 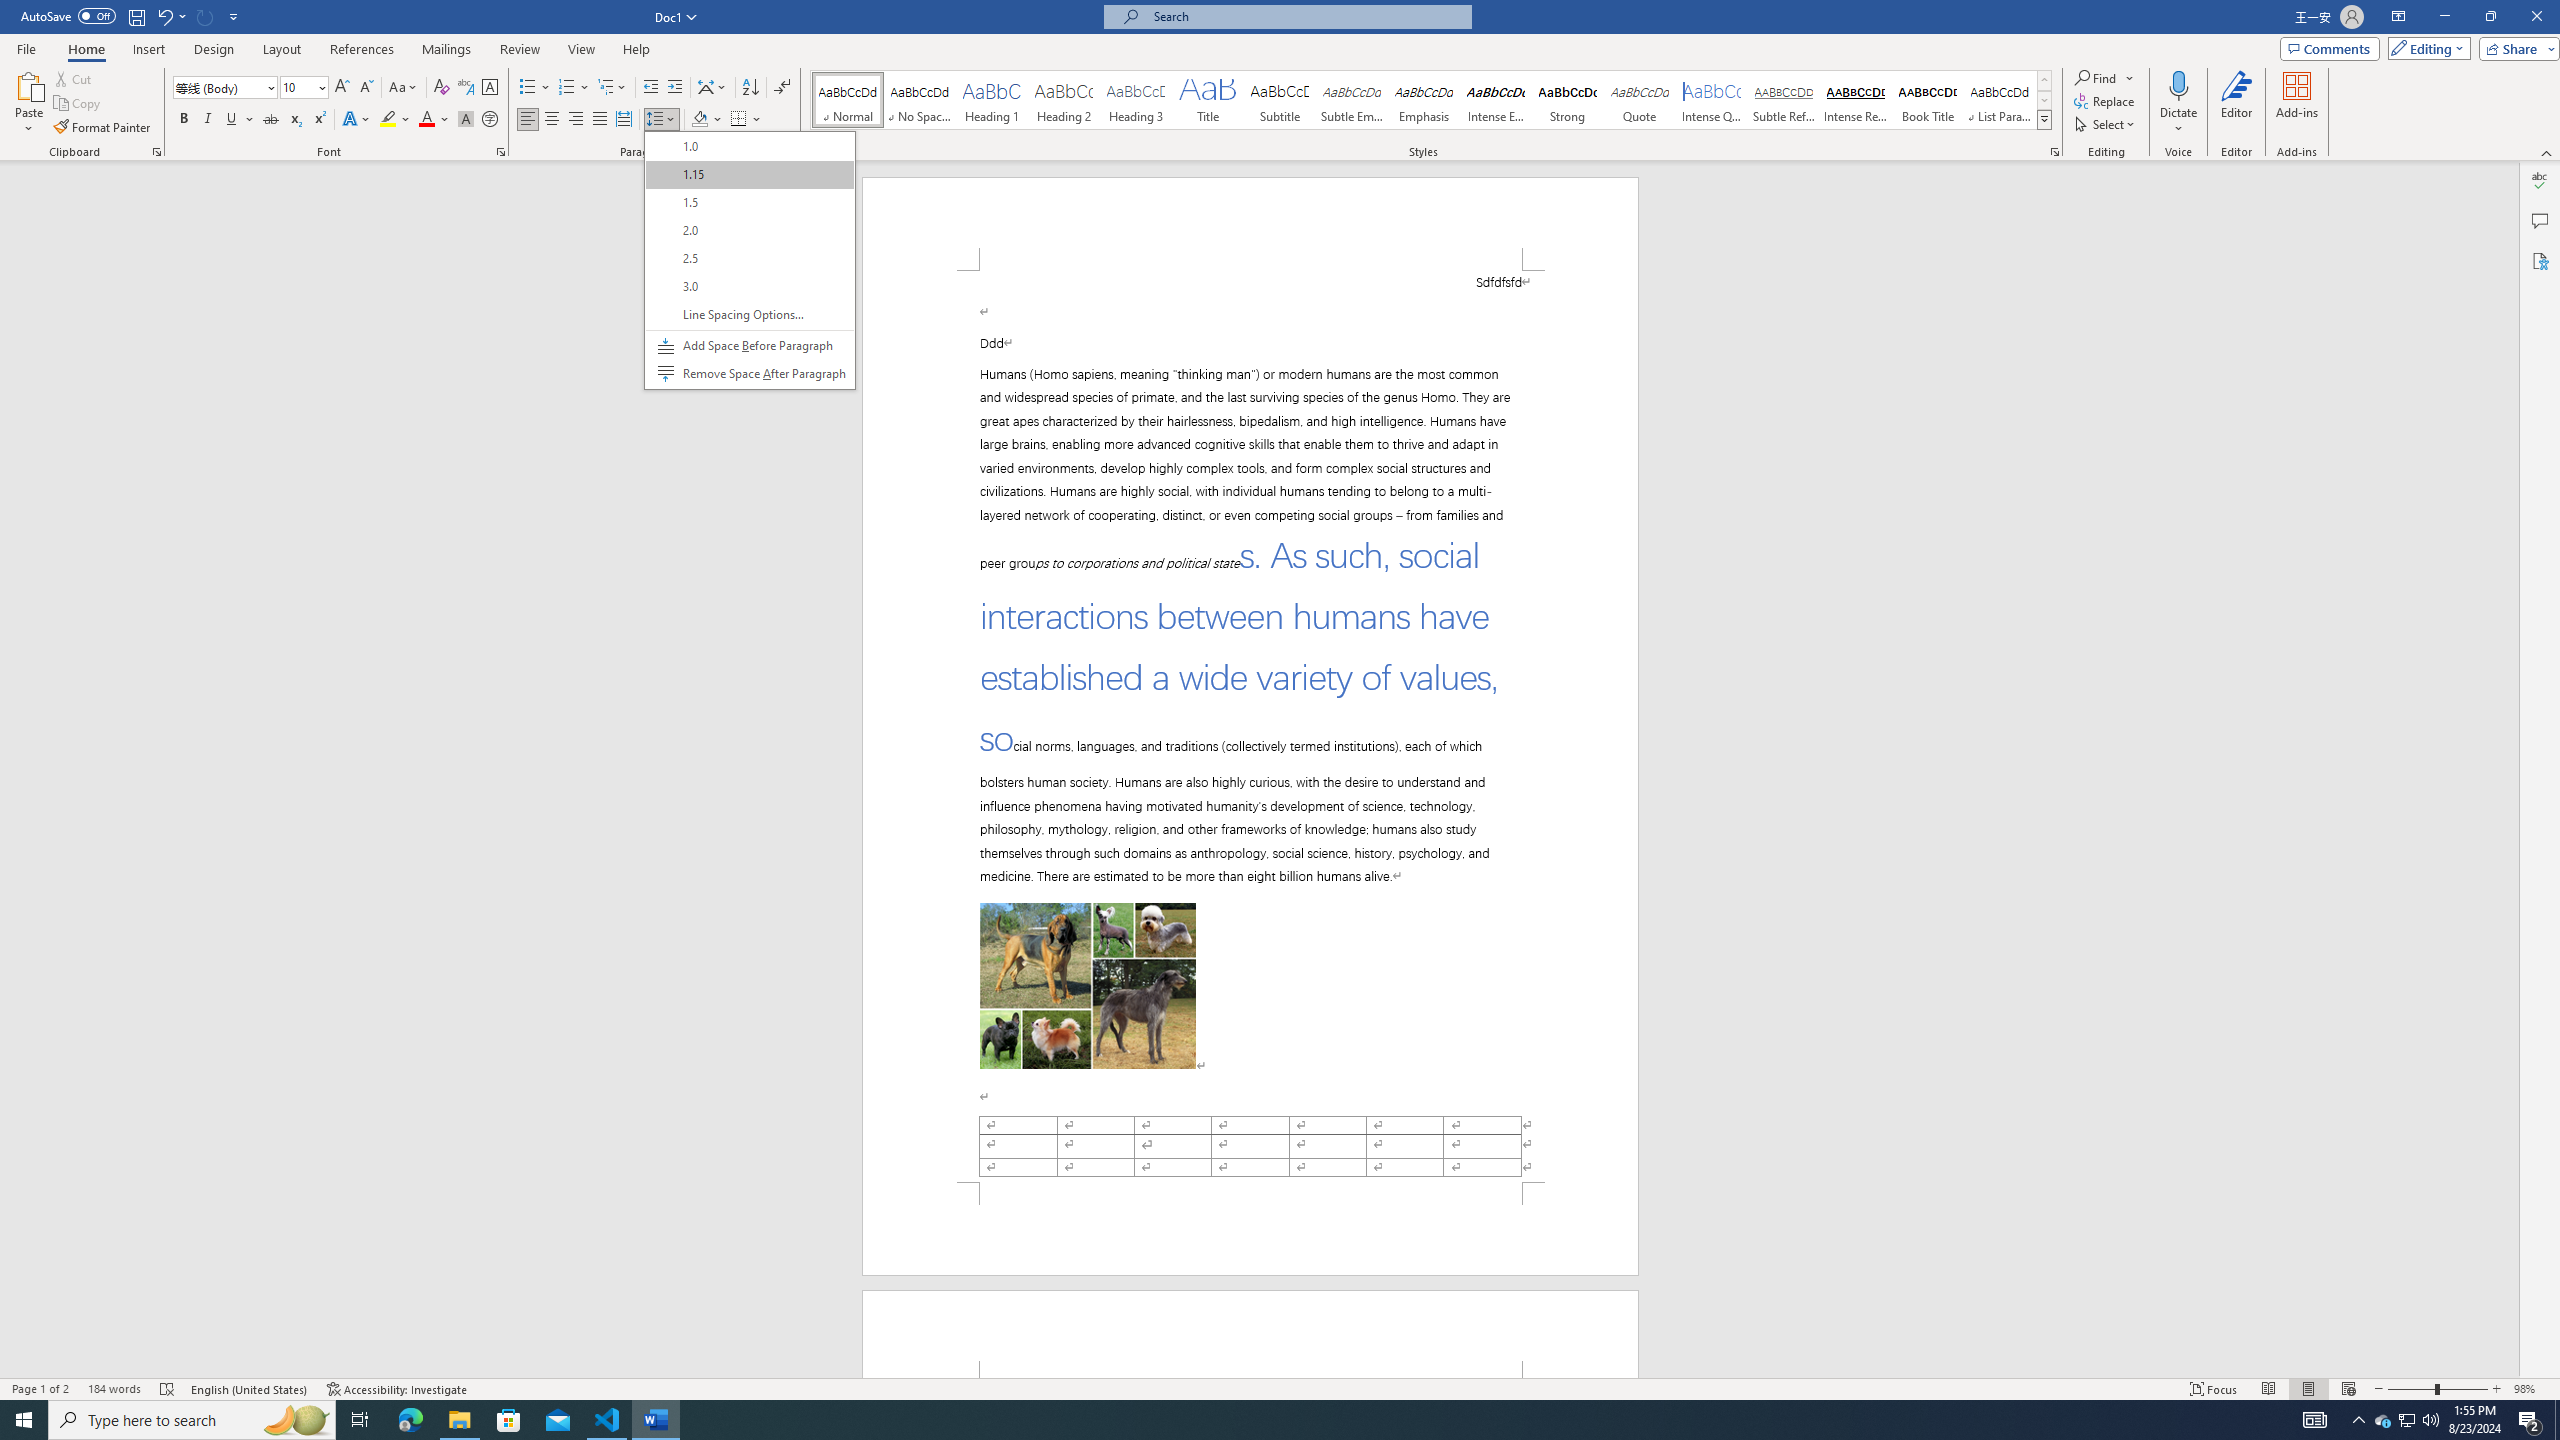 What do you see at coordinates (74, 78) in the screenshot?
I see `Cut` at bounding box center [74, 78].